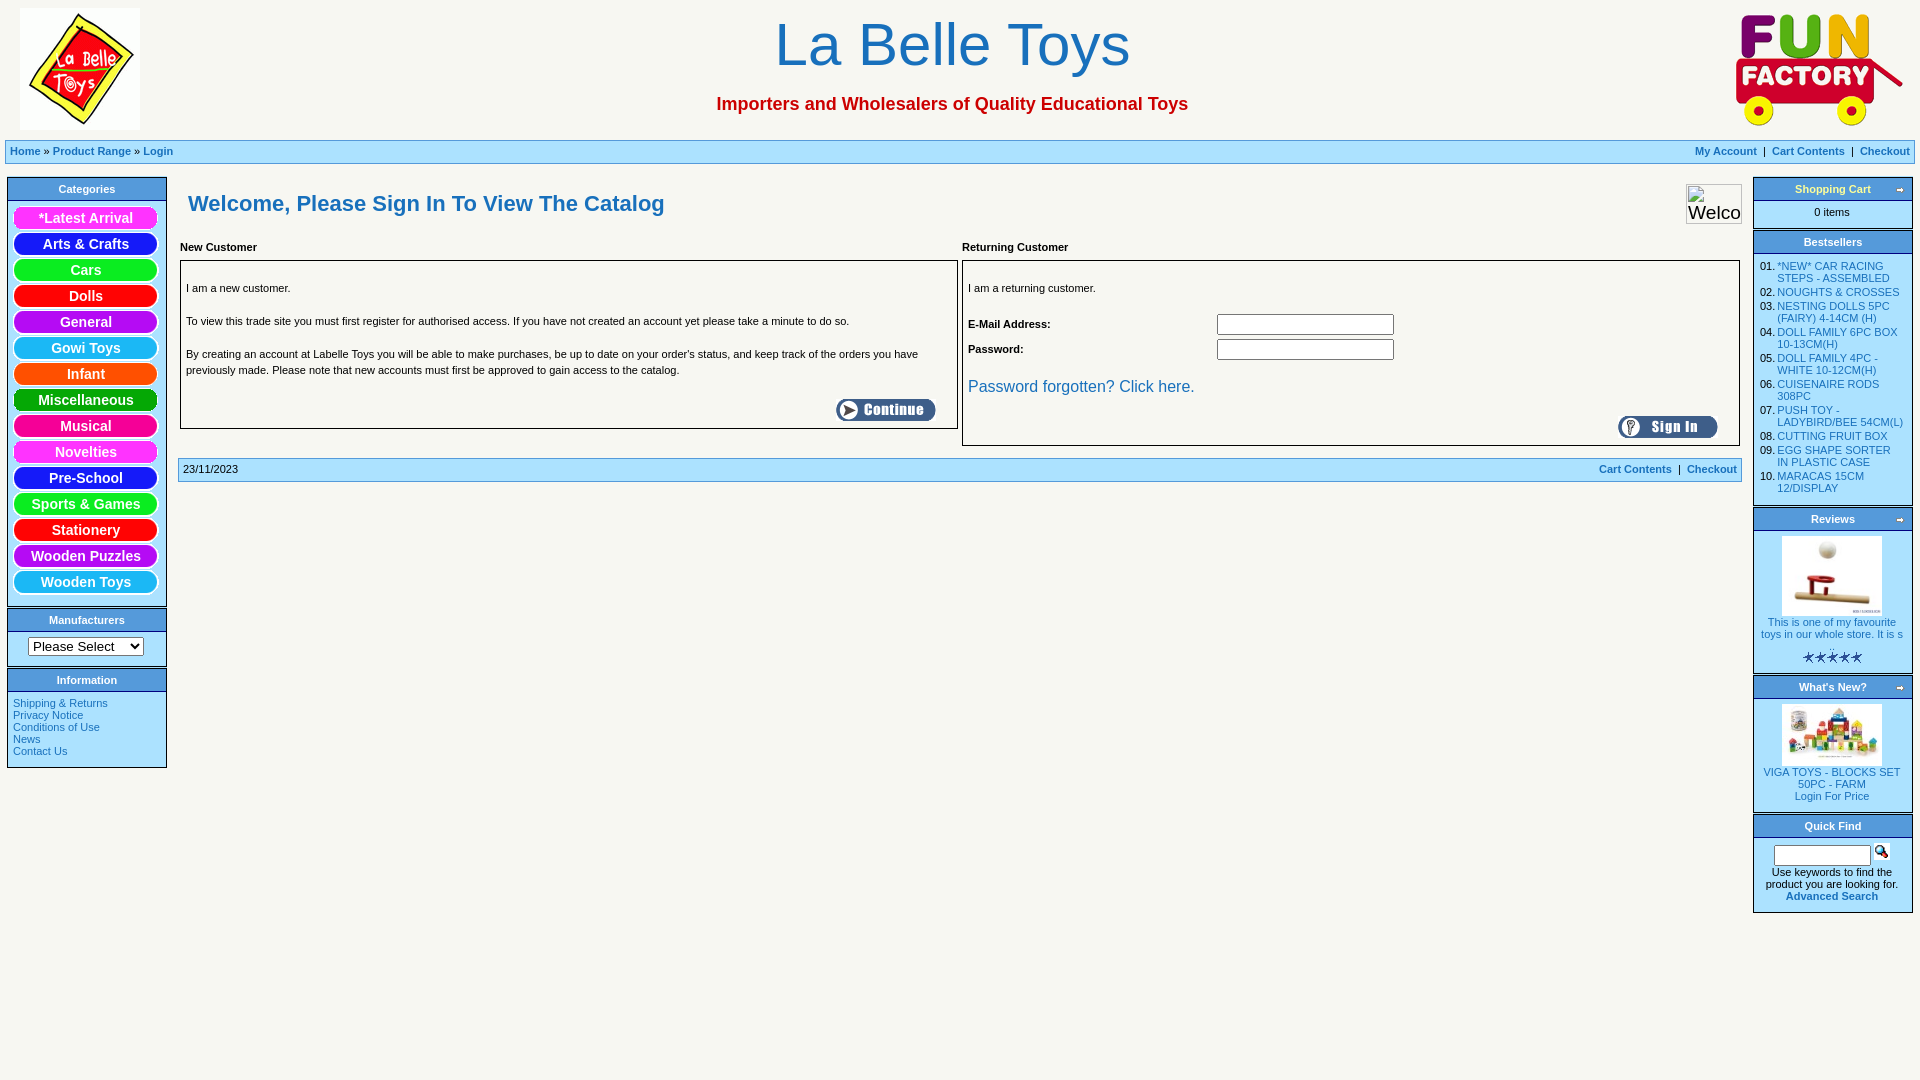 The width and height of the screenshot is (1920, 1080). I want to click on Cart Contents, so click(1808, 151).